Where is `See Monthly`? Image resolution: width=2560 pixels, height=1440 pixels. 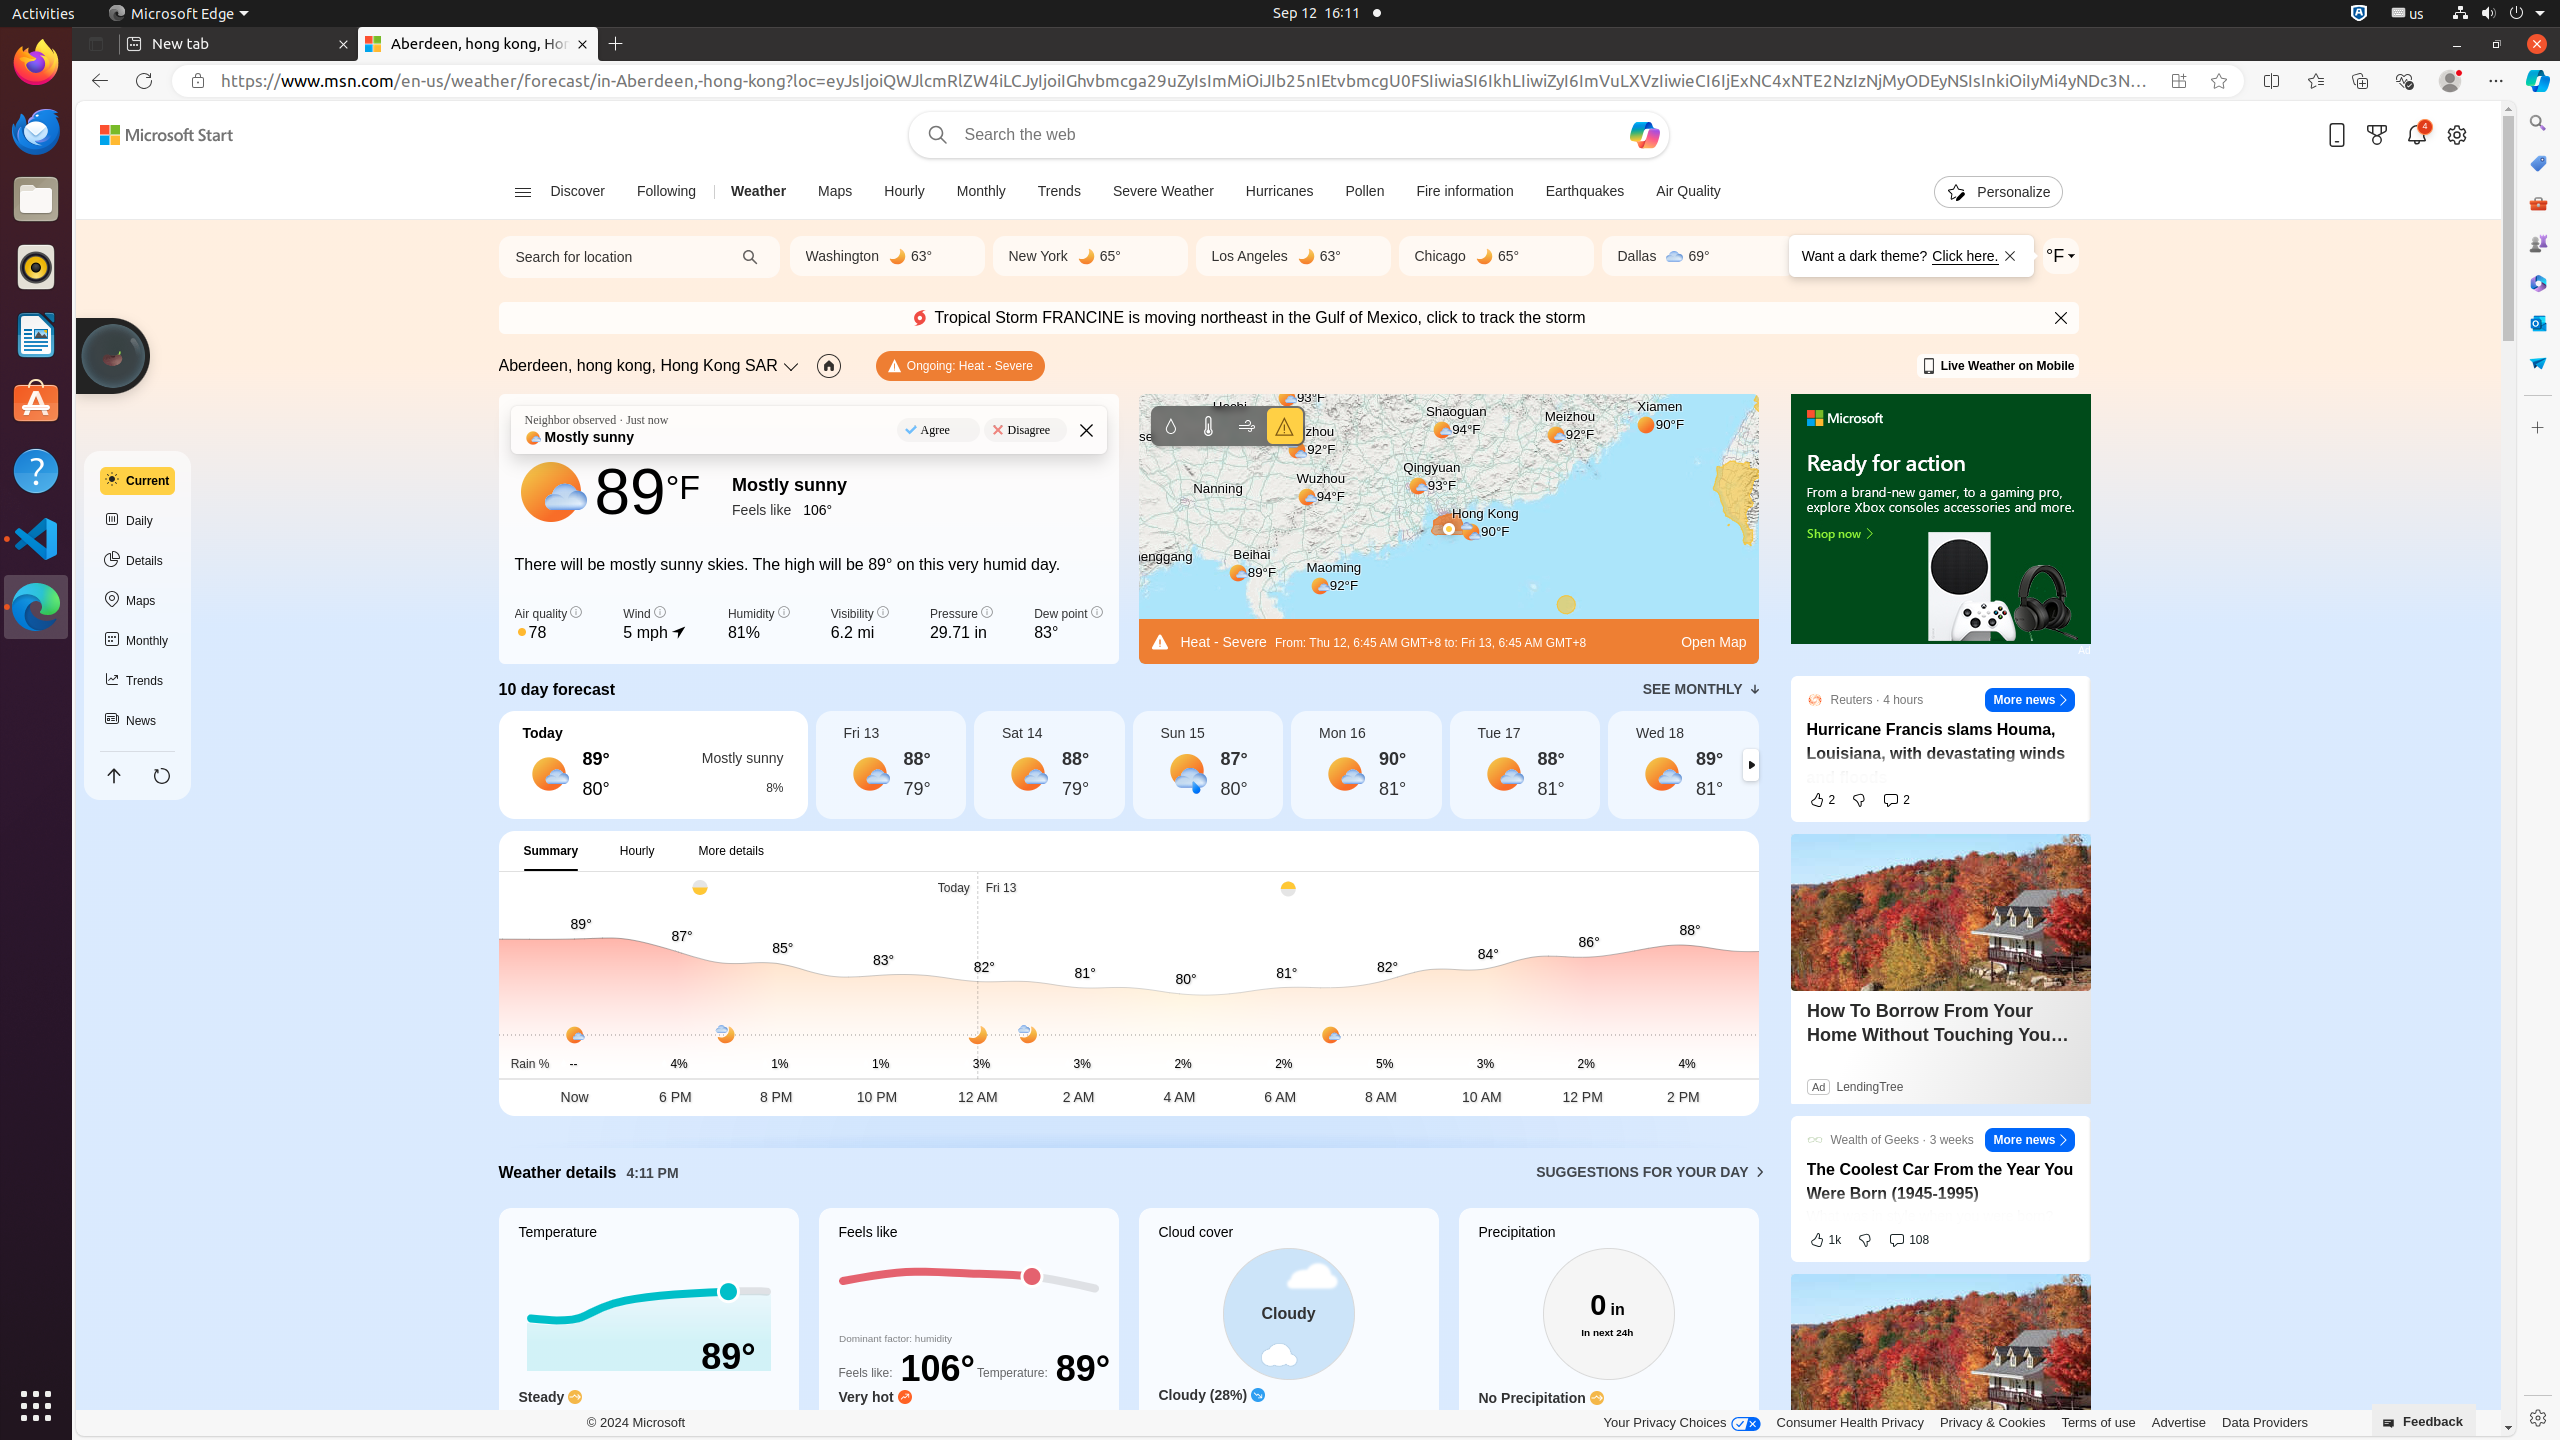 See Monthly is located at coordinates (1700, 689).